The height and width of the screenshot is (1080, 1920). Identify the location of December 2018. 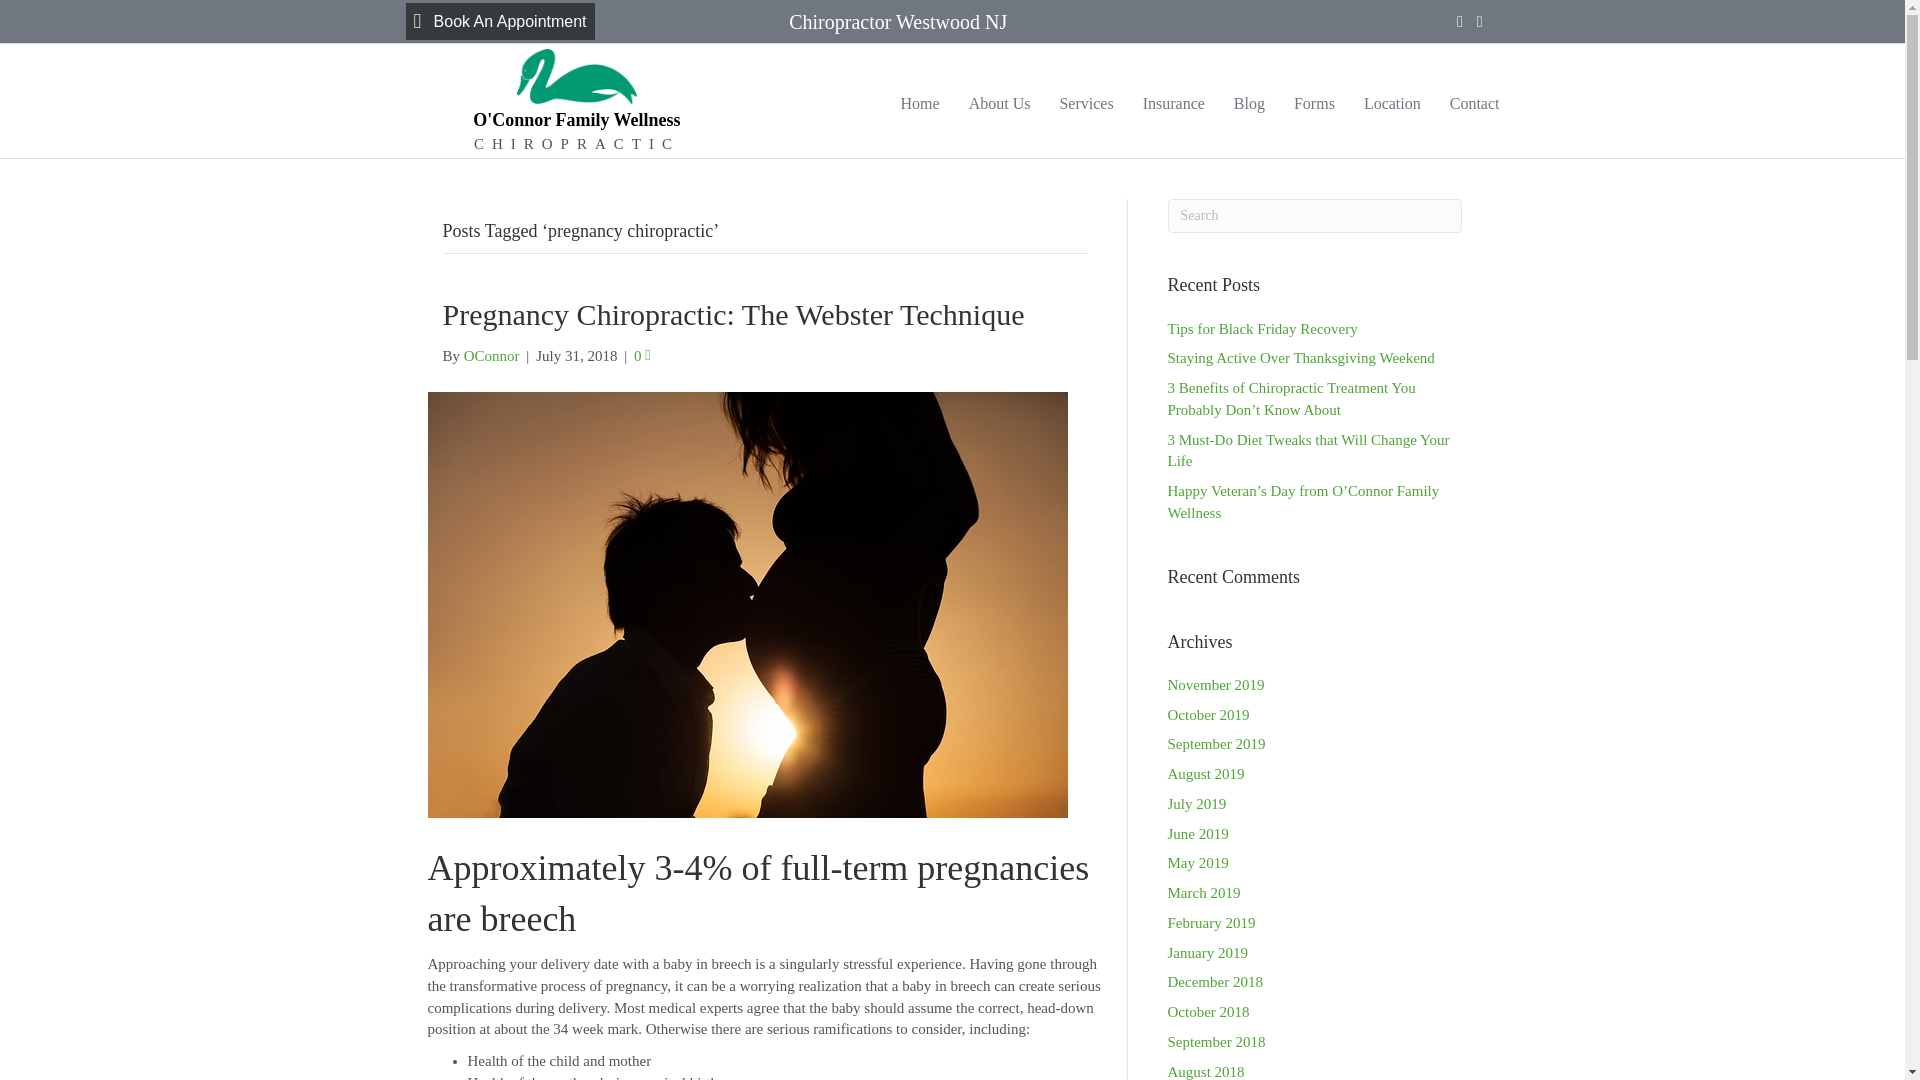
(1215, 982).